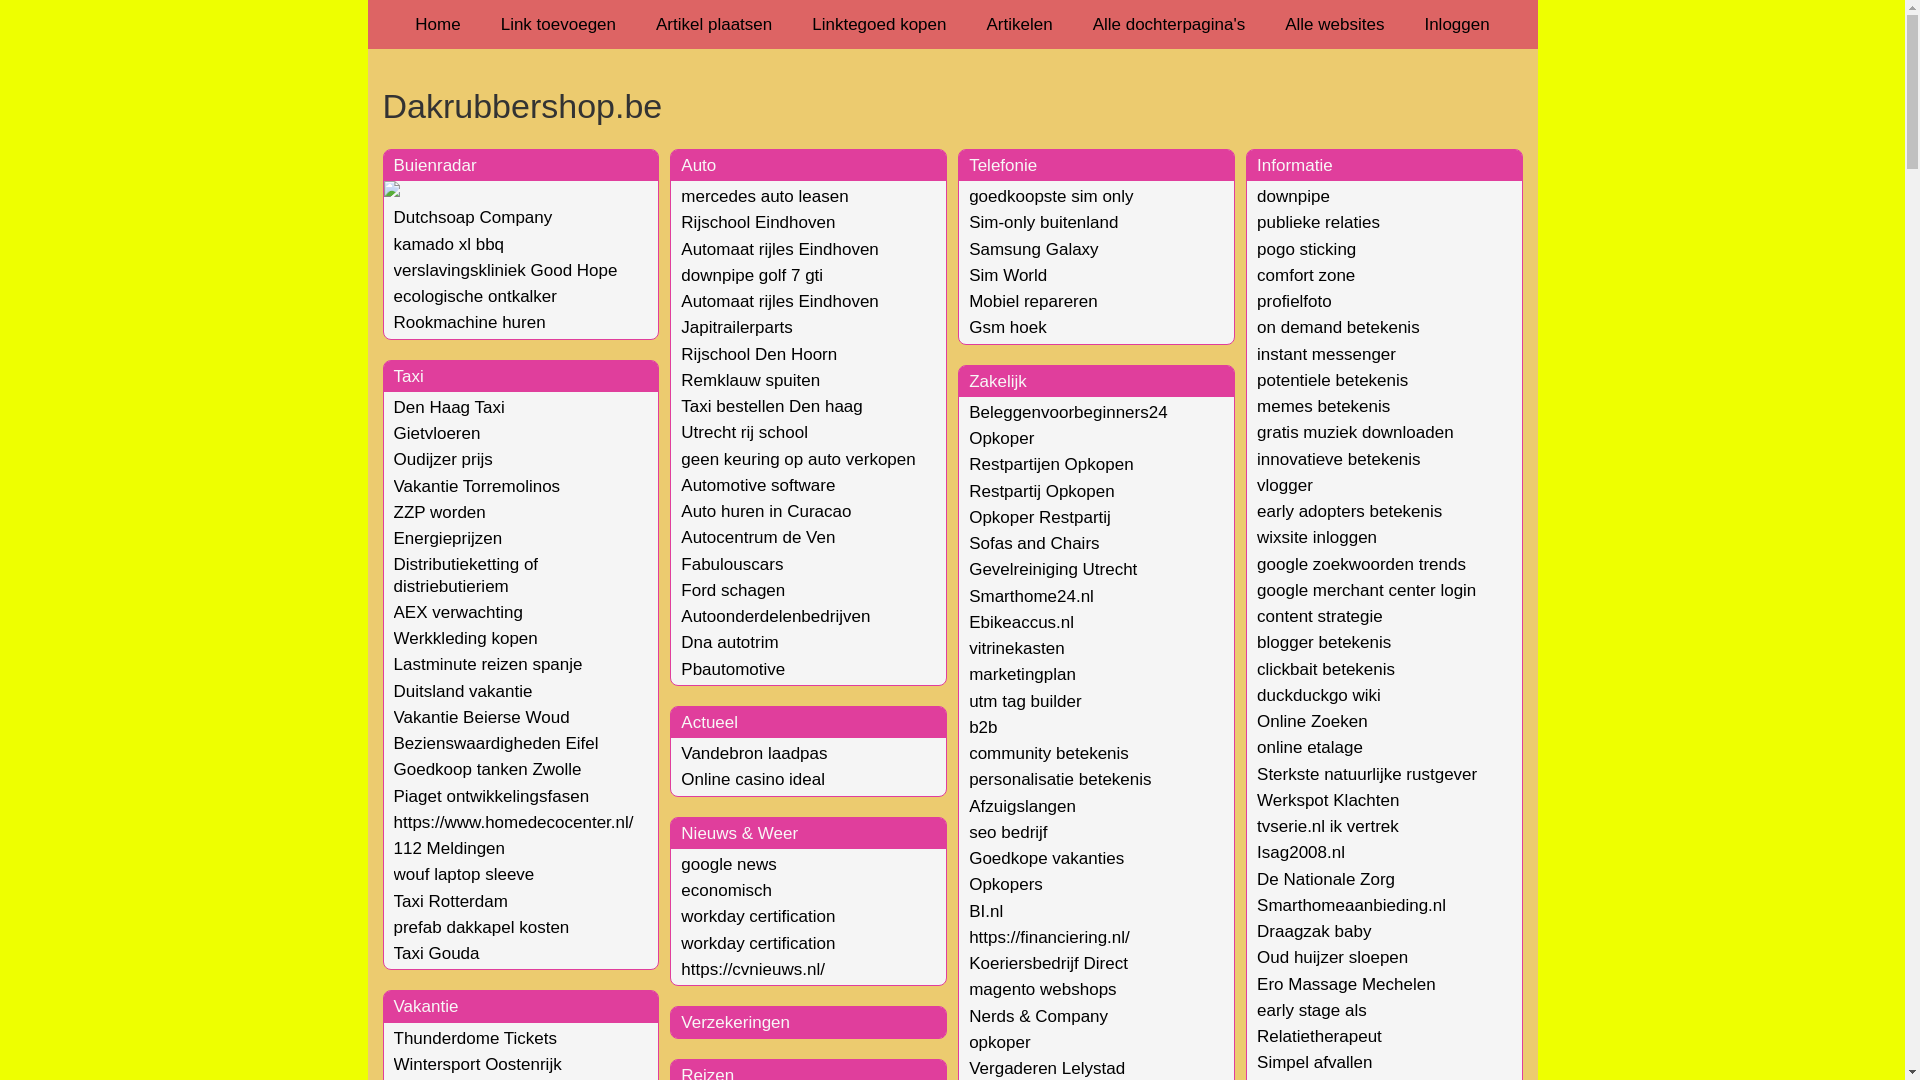 The width and height of the screenshot is (1920, 1080). What do you see at coordinates (1346, 984) in the screenshot?
I see `Ero Massage Mechelen` at bounding box center [1346, 984].